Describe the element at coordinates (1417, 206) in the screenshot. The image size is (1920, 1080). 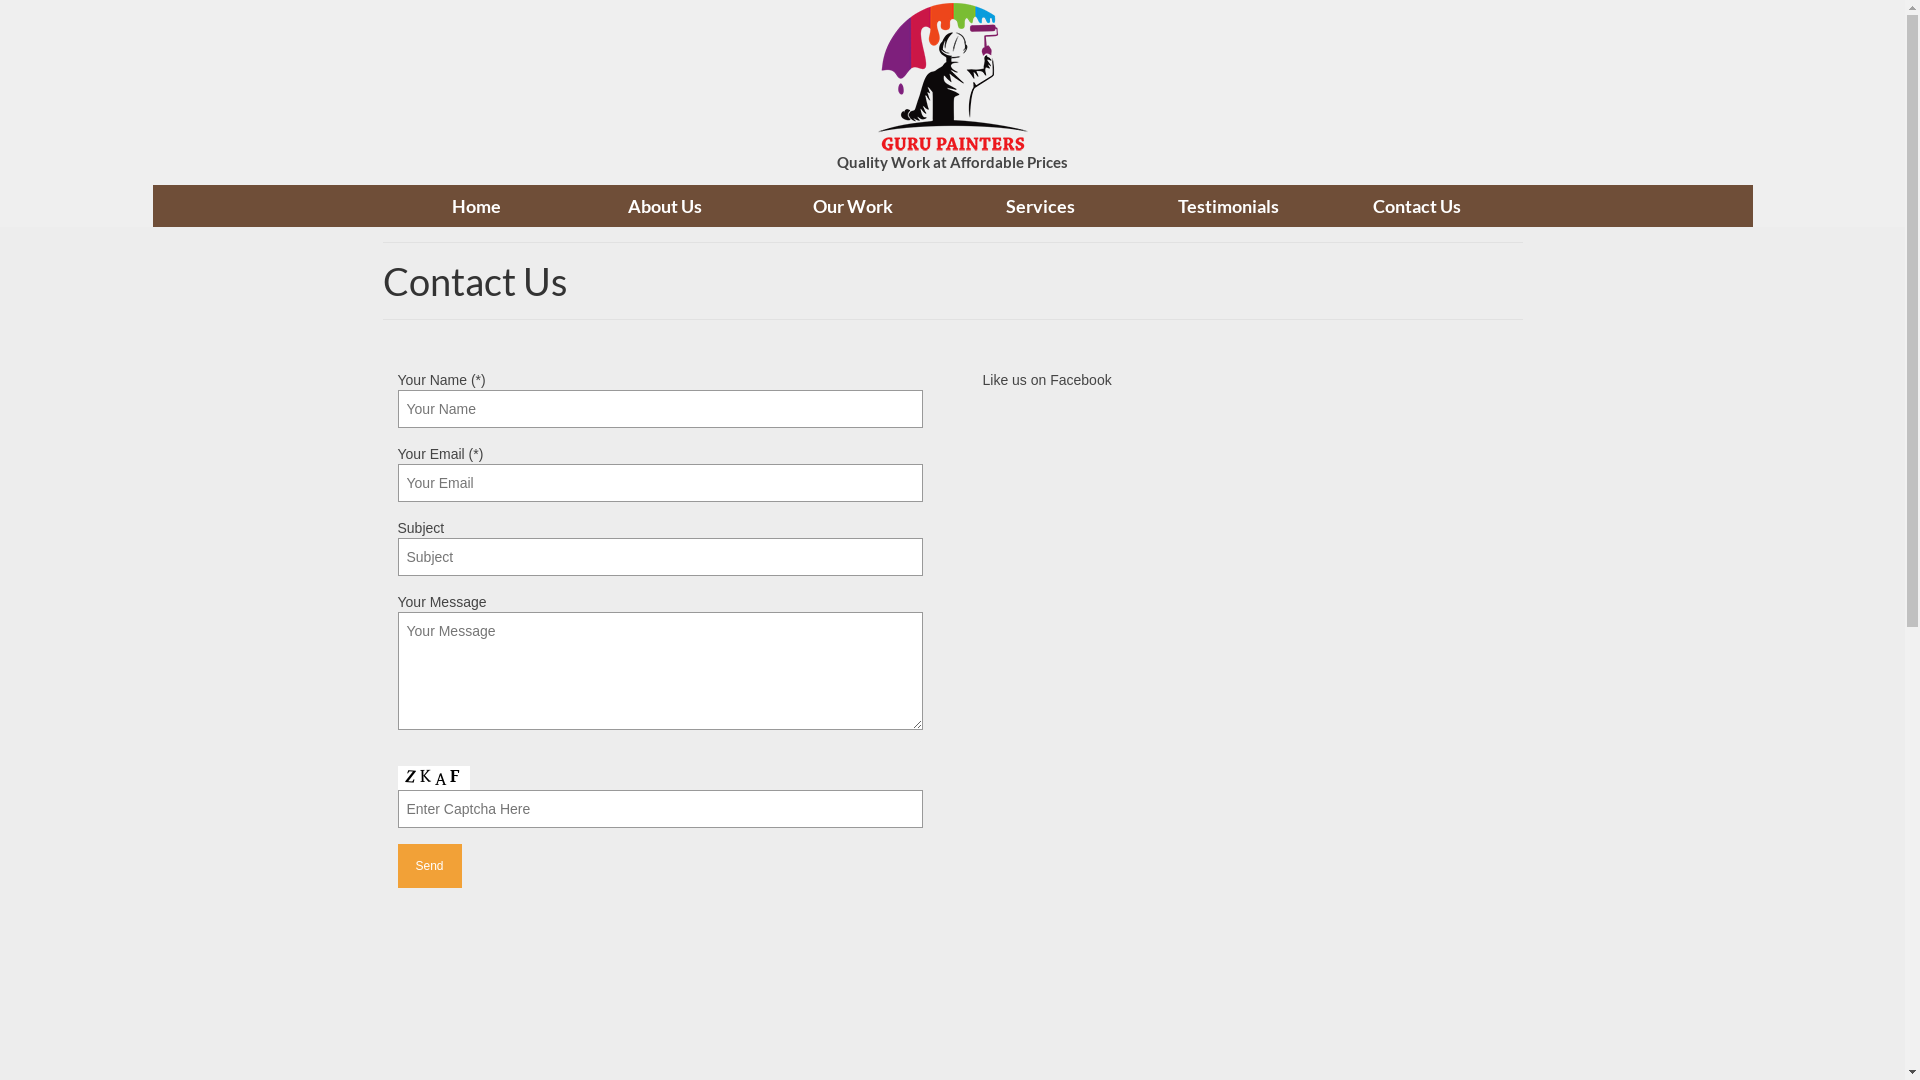
I see `Contact Us` at that location.